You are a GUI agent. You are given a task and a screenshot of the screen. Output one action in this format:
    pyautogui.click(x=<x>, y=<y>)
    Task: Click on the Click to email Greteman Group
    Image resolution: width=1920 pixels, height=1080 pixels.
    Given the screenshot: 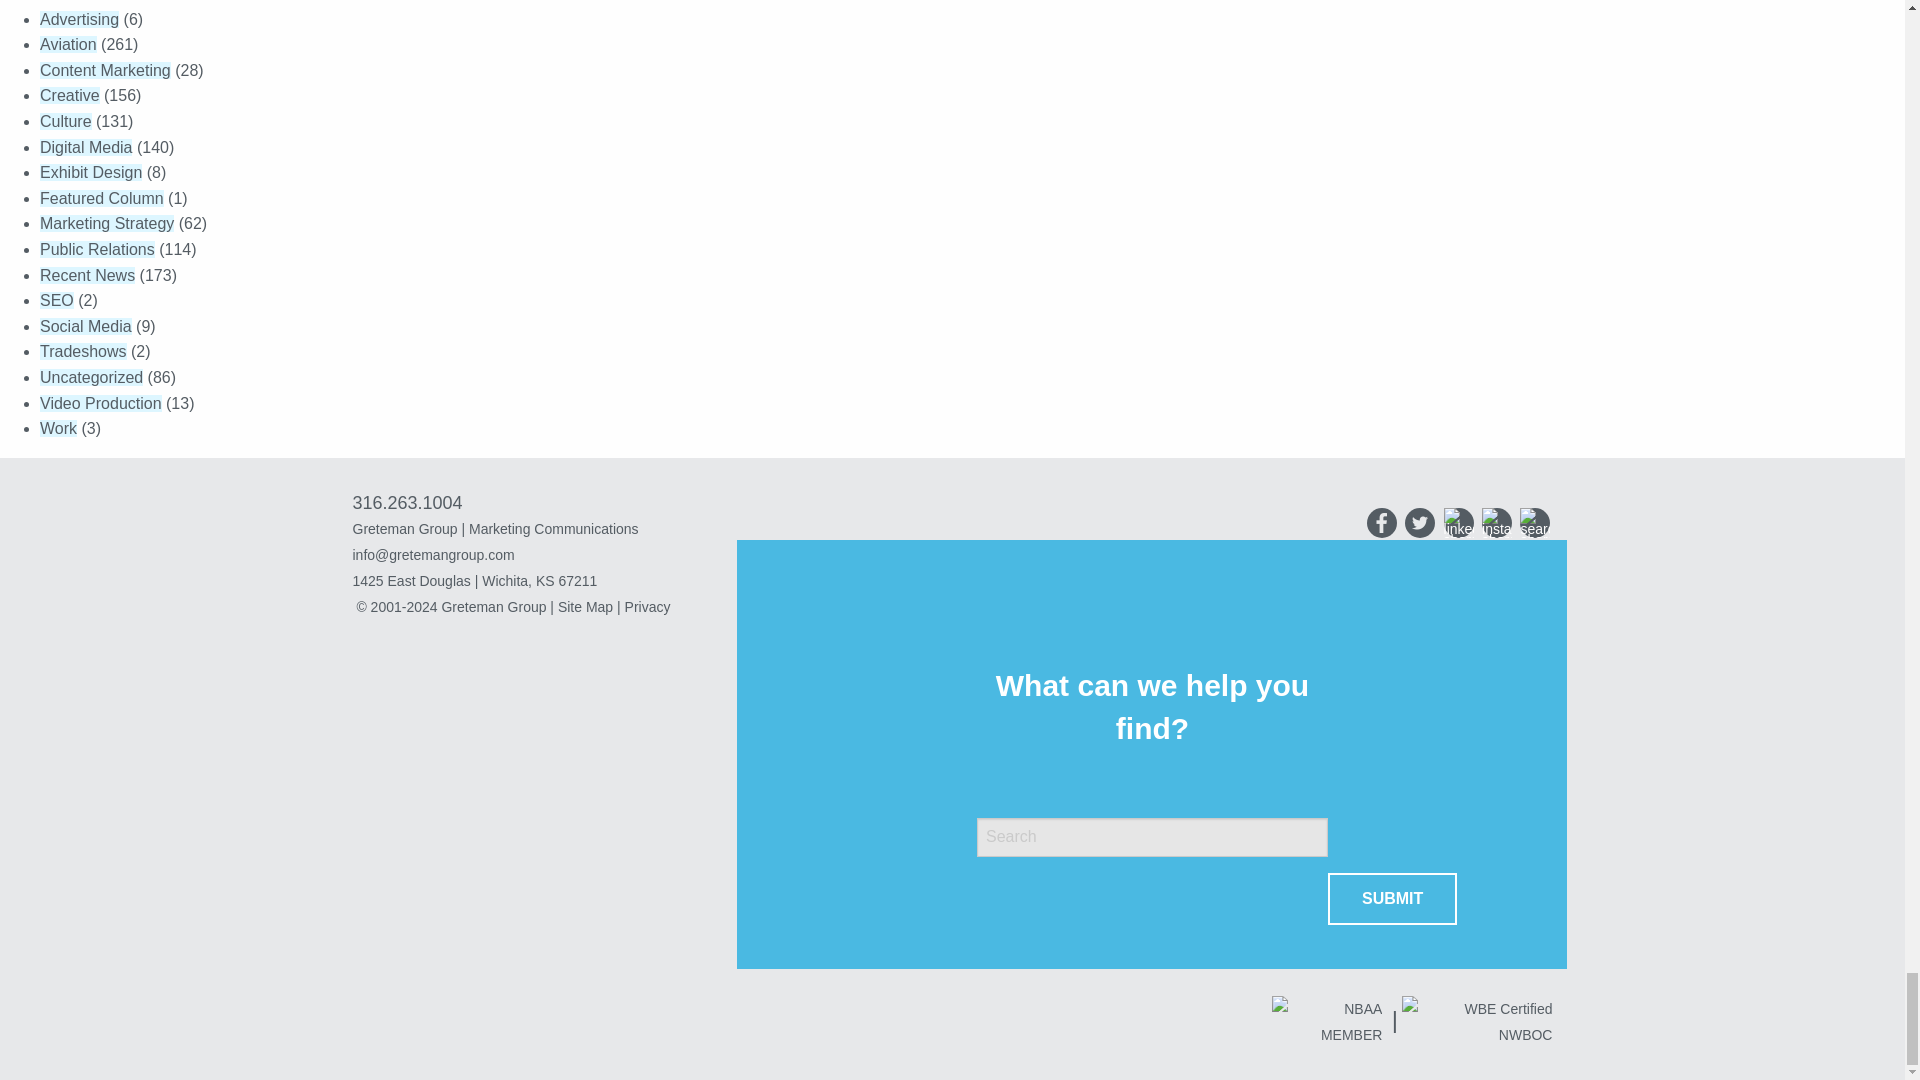 What is the action you would take?
    pyautogui.click(x=552, y=555)
    